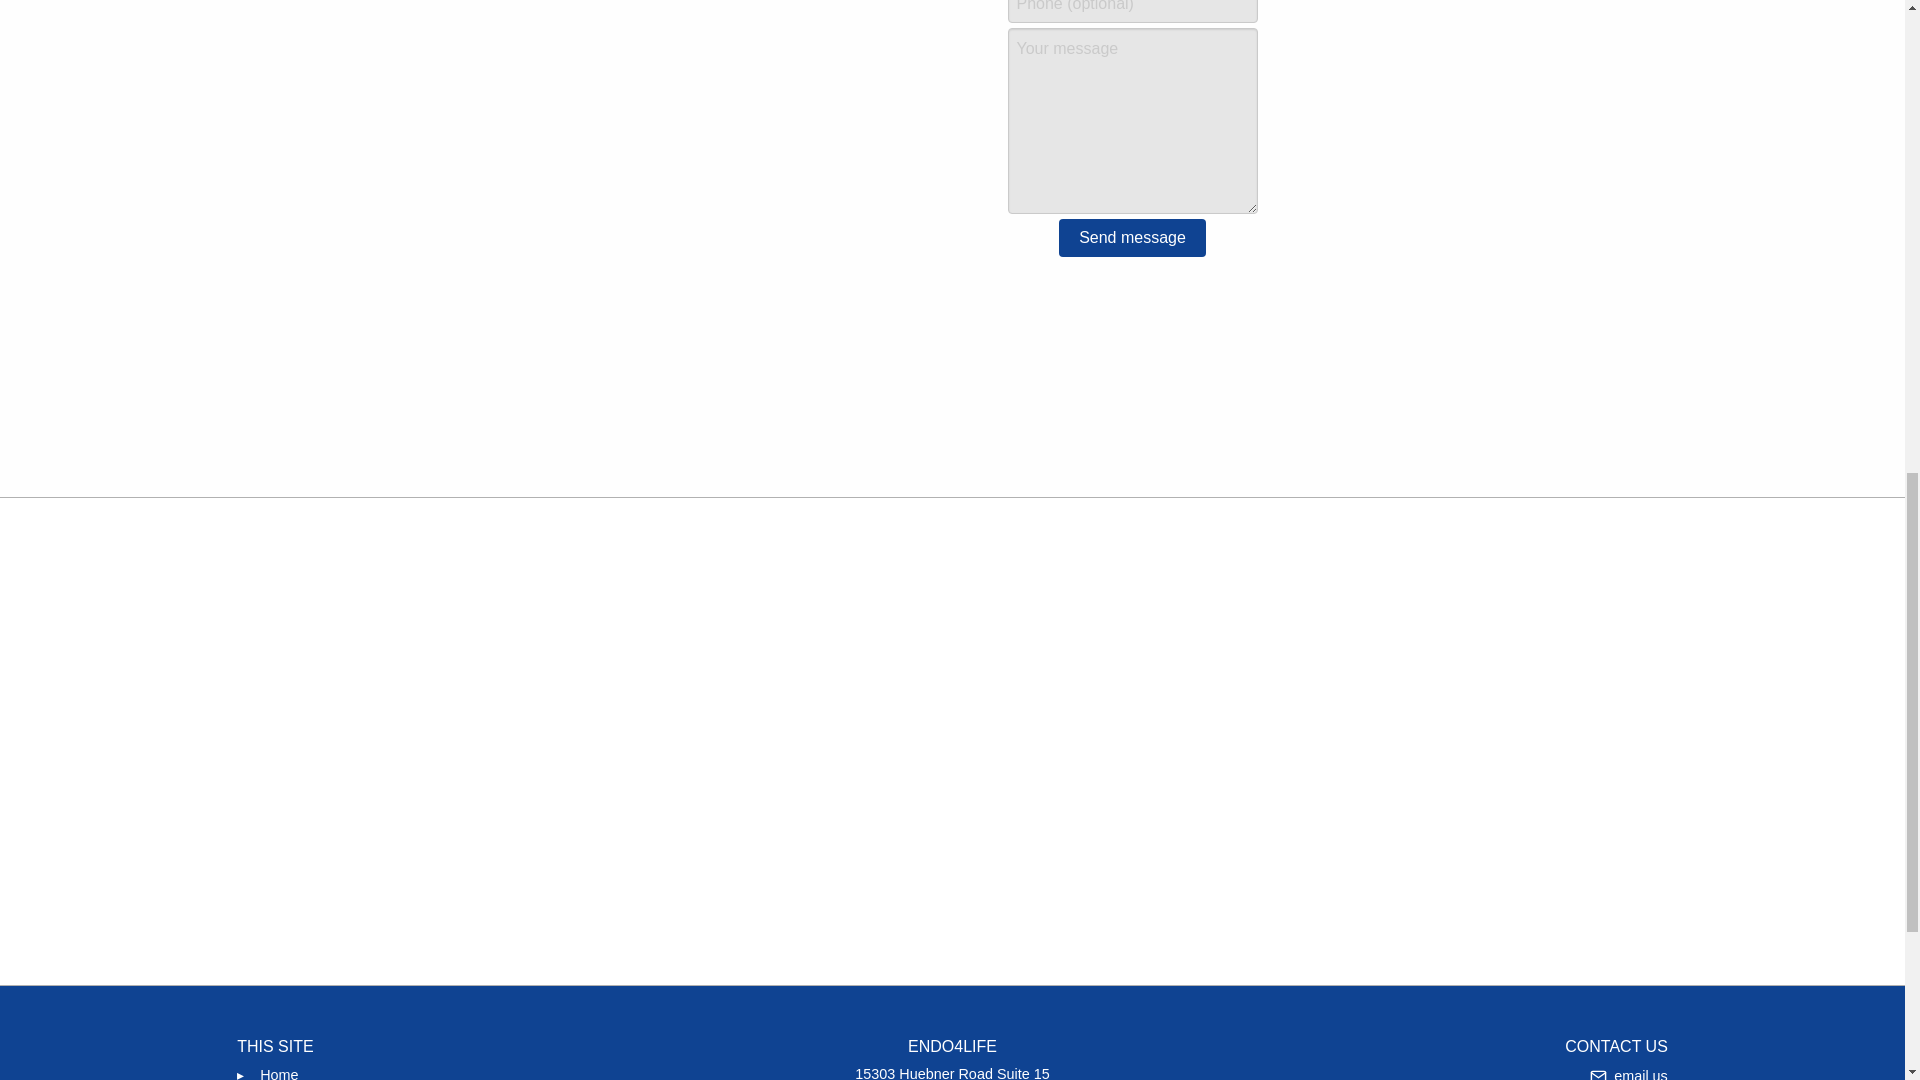  What do you see at coordinates (1629, 1070) in the screenshot?
I see `Send message` at bounding box center [1629, 1070].